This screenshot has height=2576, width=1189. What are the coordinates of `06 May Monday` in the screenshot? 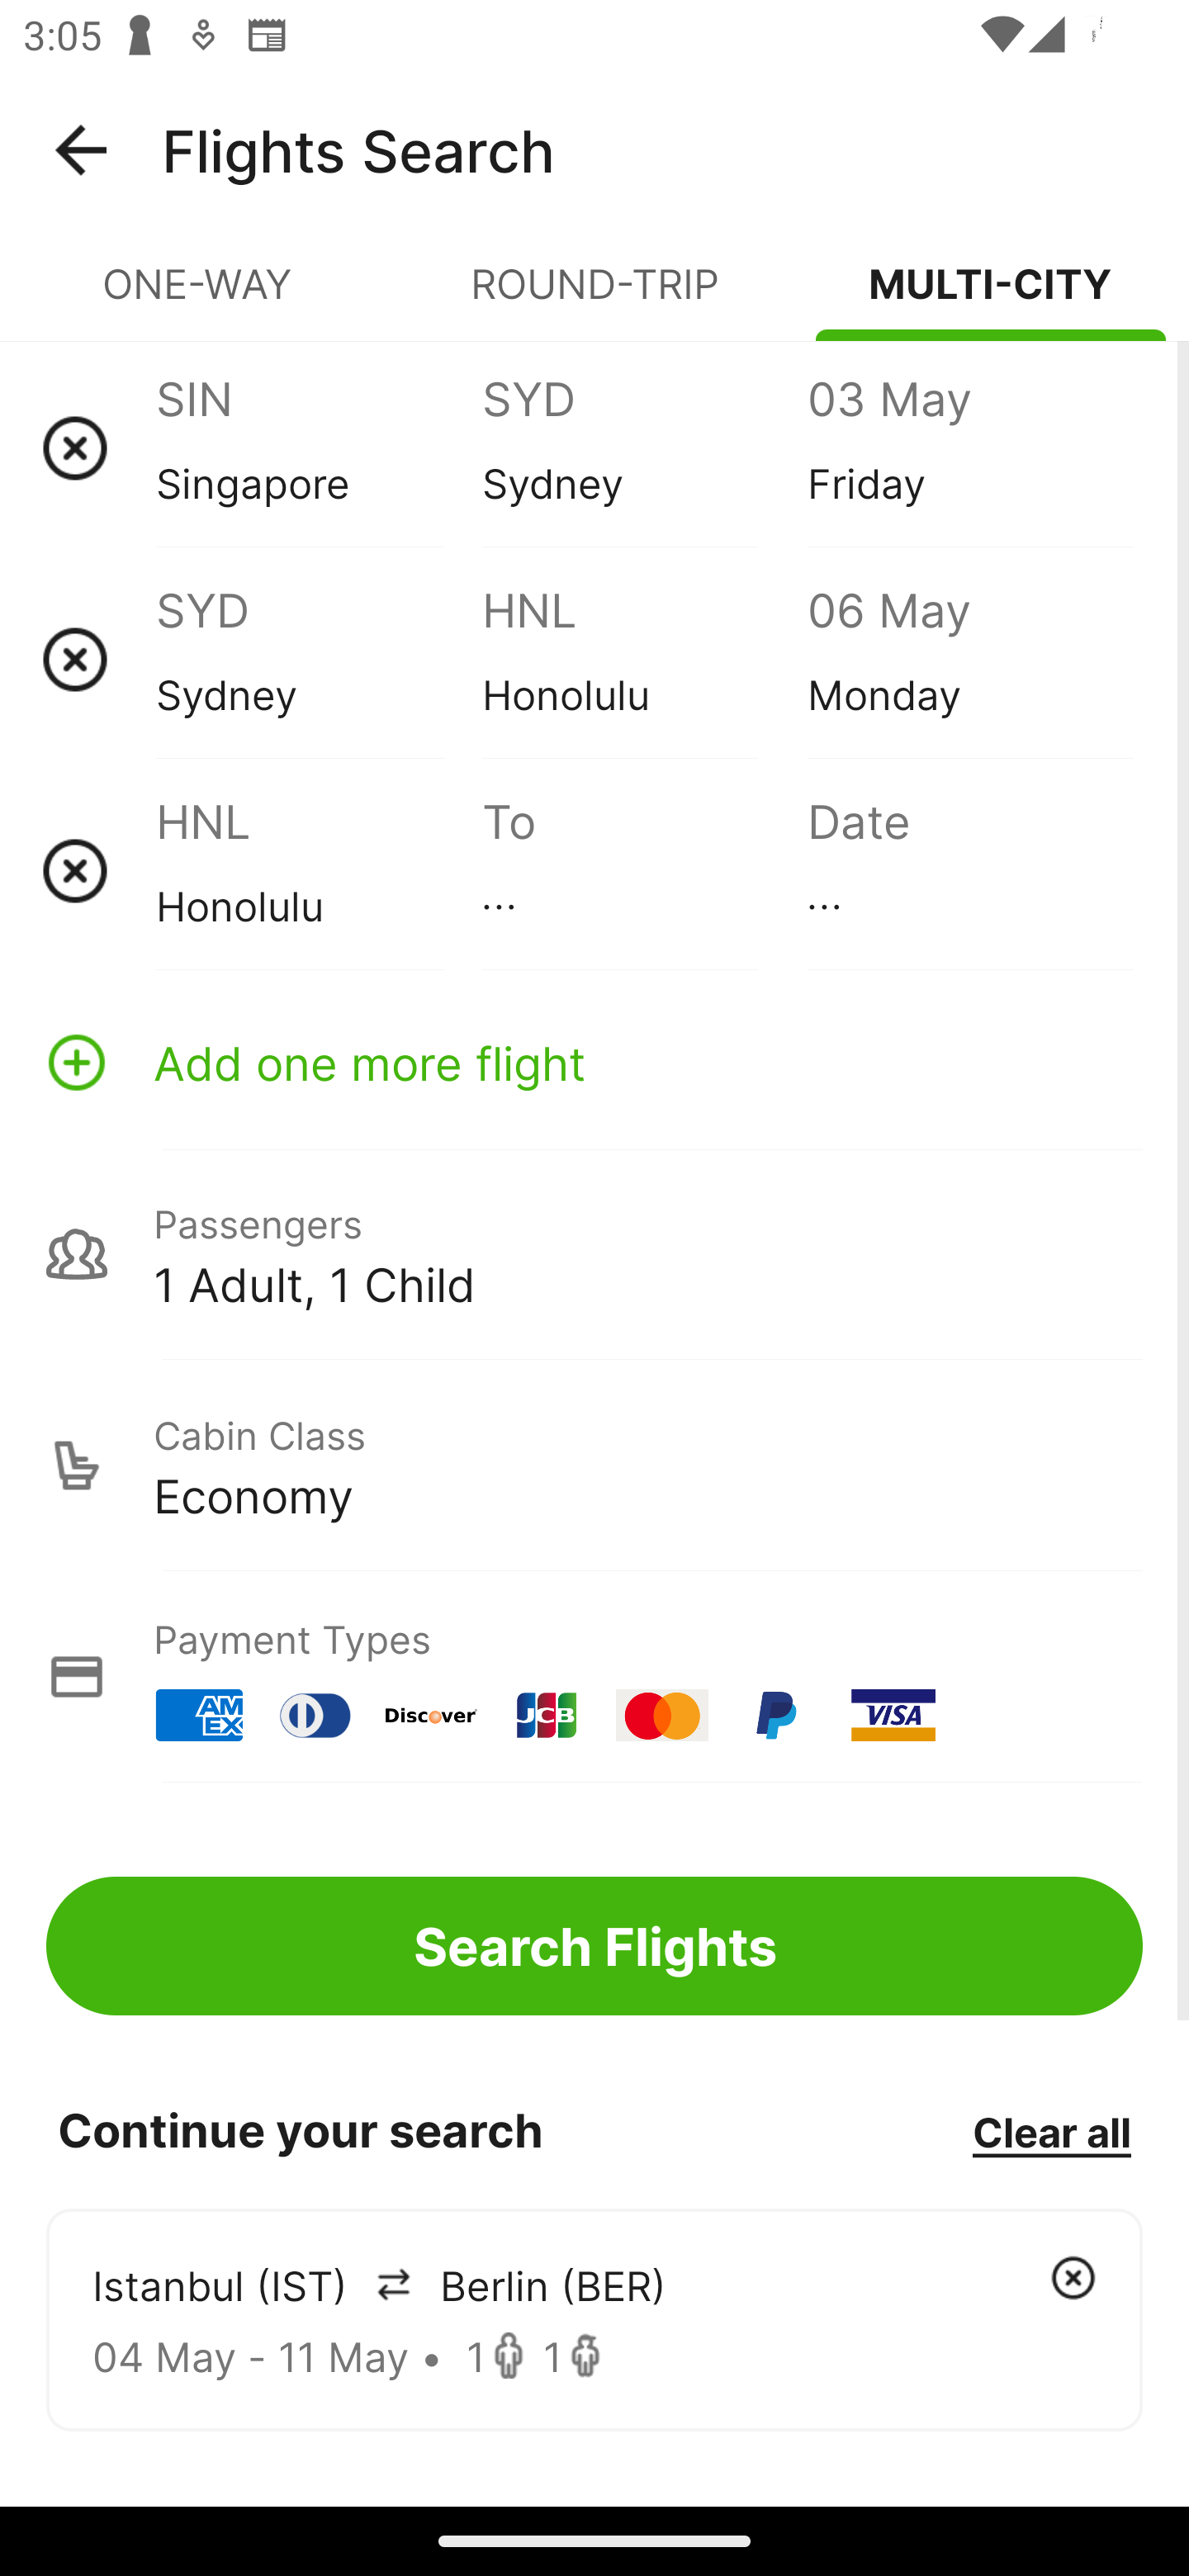 It's located at (969, 659).